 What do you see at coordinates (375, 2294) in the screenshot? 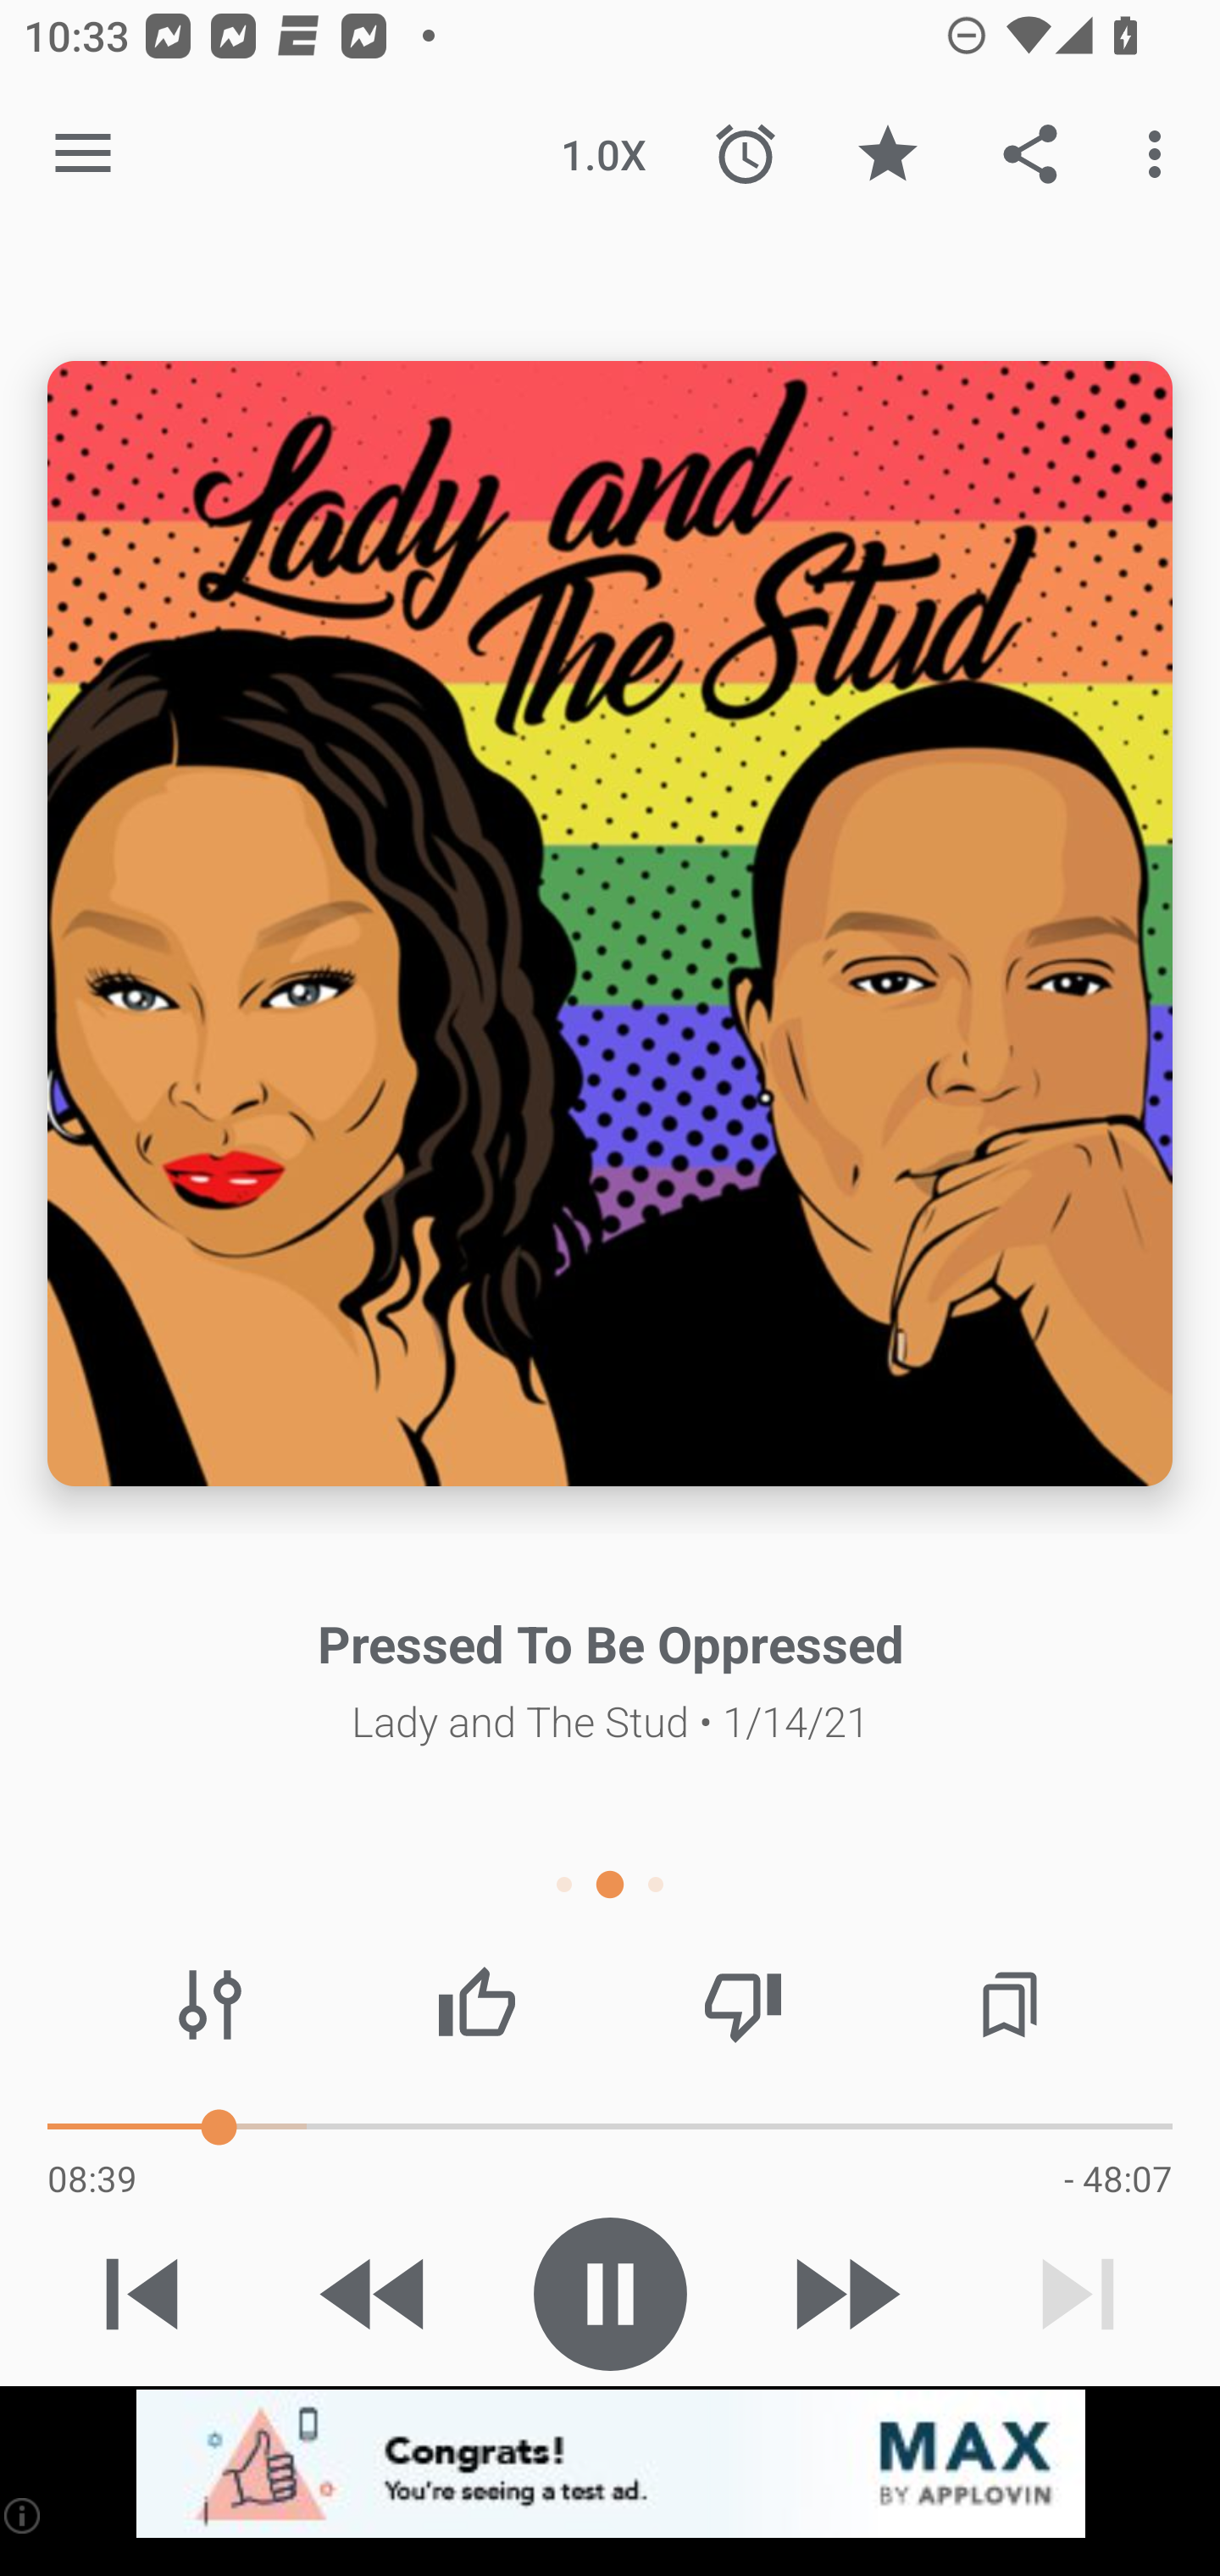
I see `Skip 15s backward` at bounding box center [375, 2294].